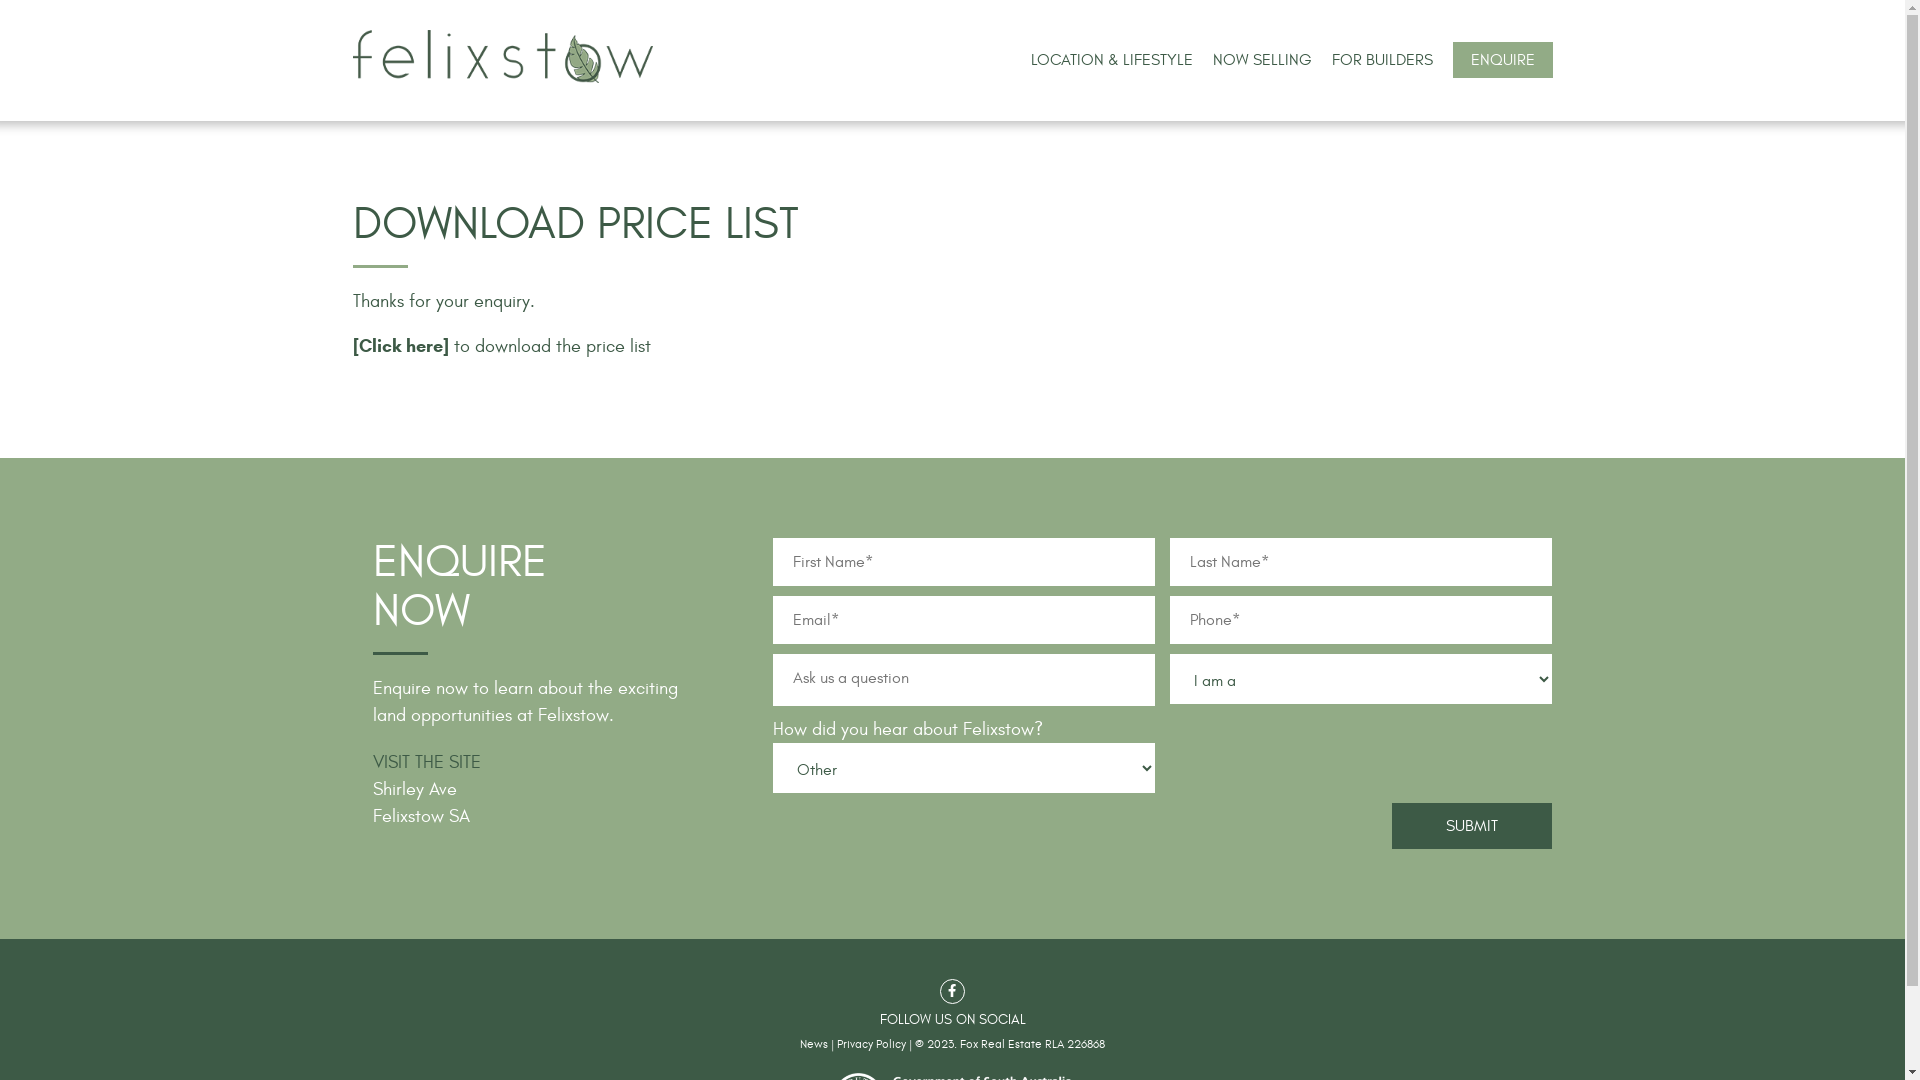 This screenshot has height=1080, width=1920. Describe the element at coordinates (1472, 825) in the screenshot. I see `SUBMIT` at that location.